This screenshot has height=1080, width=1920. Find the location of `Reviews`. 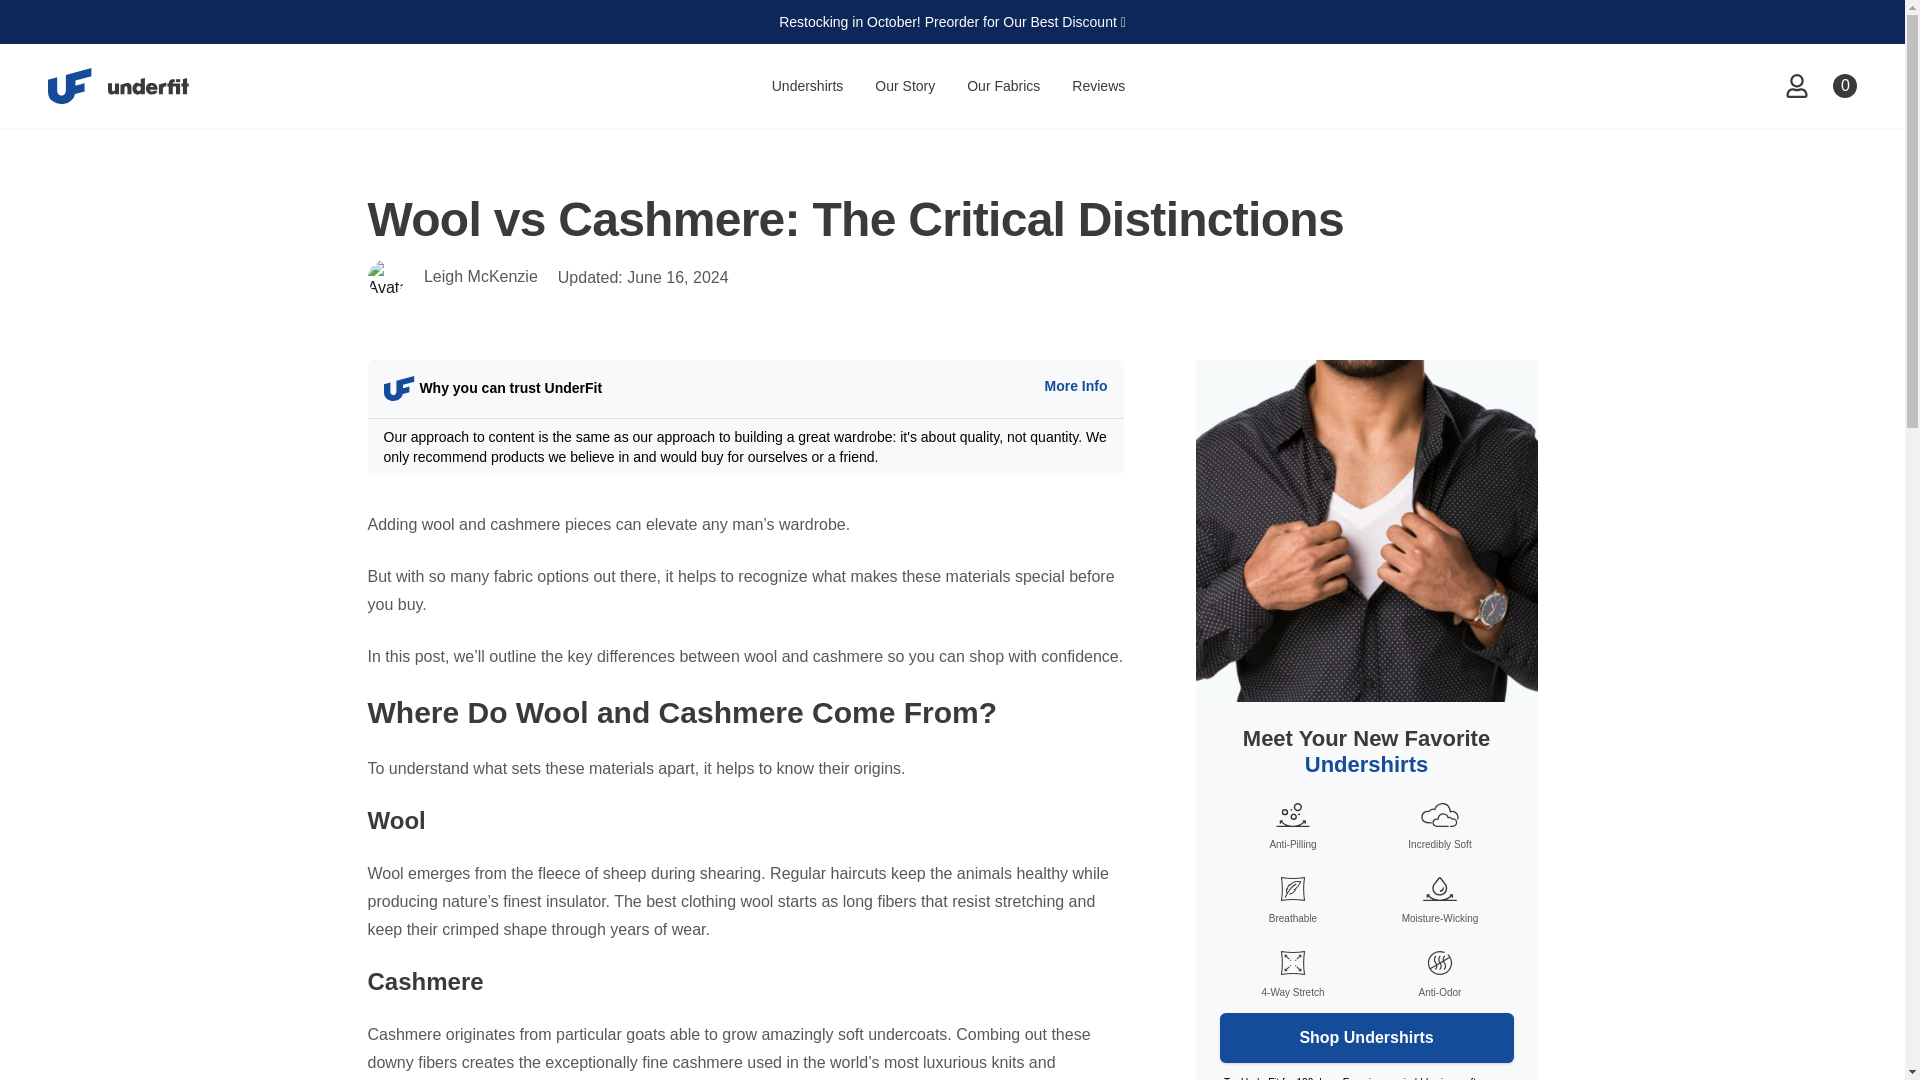

Reviews is located at coordinates (1098, 86).